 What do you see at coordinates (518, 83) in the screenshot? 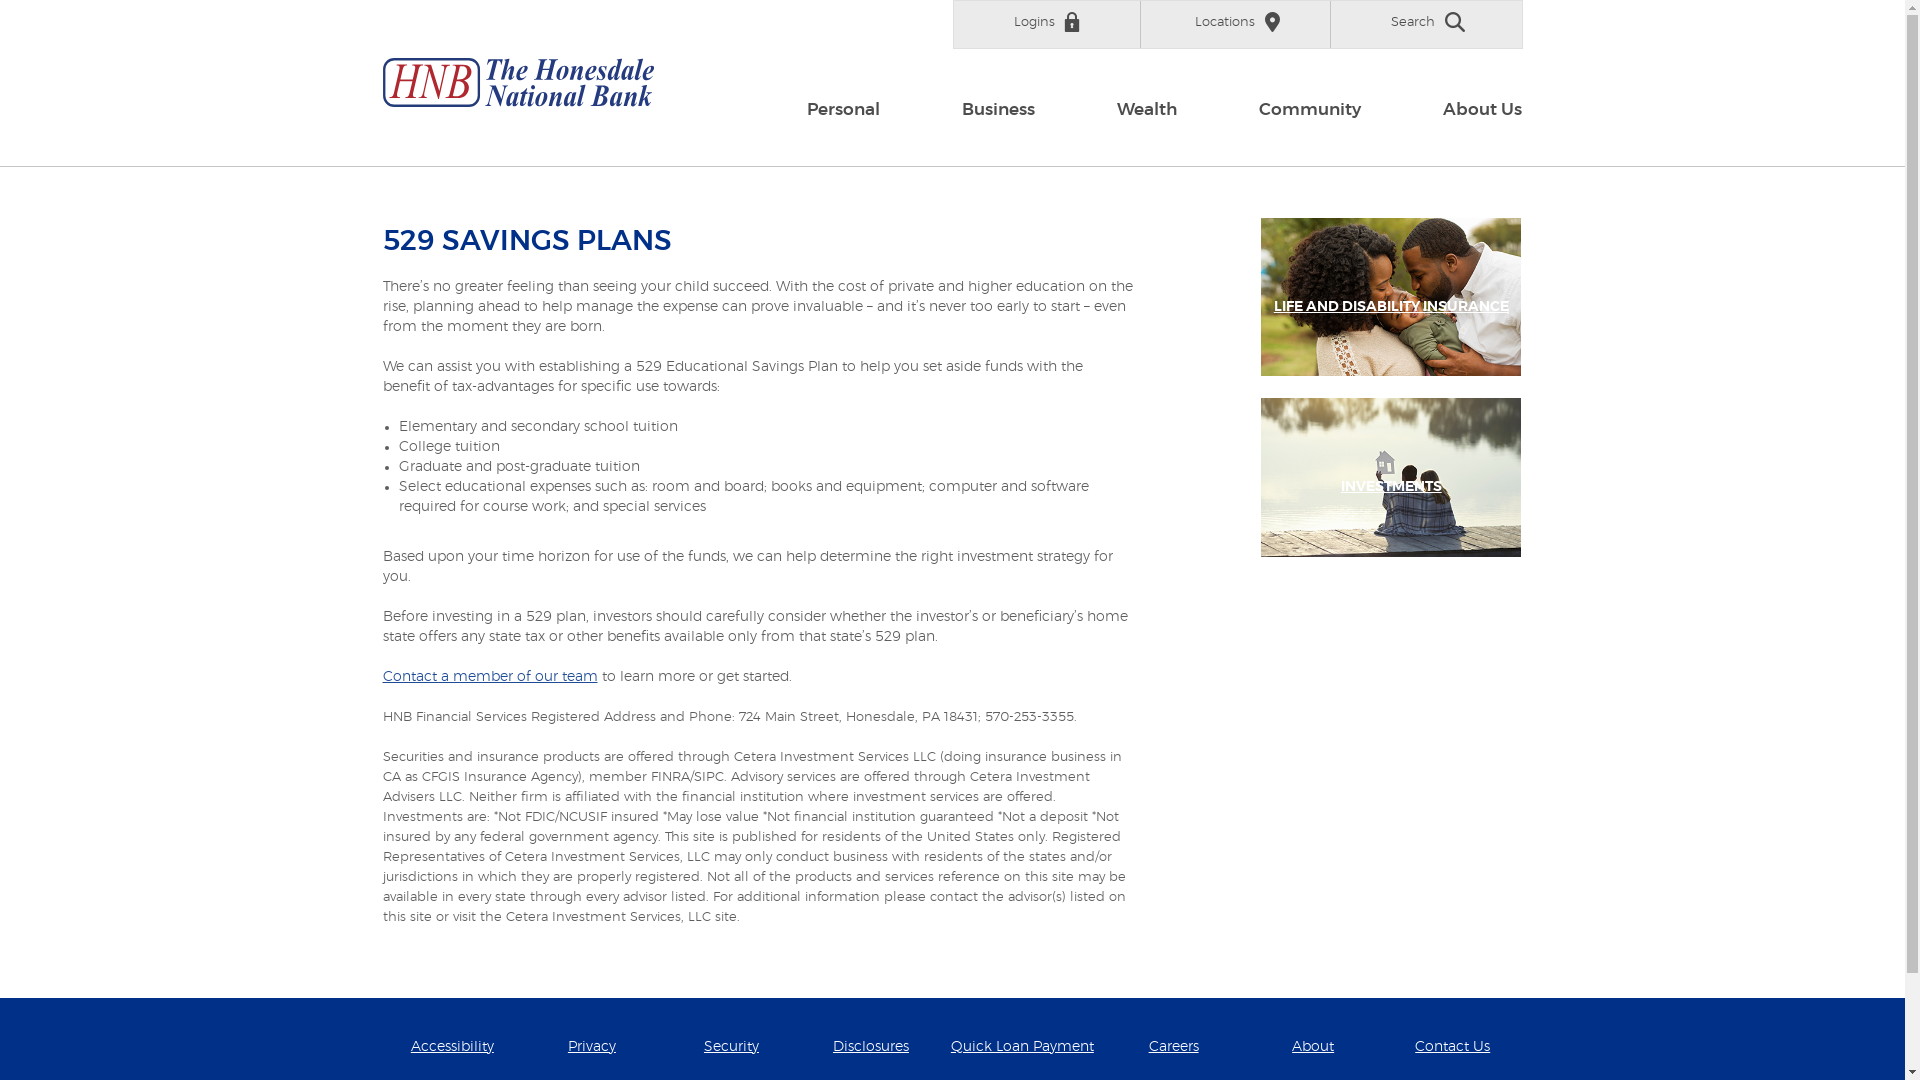
I see `The Honesdale National Bank, Honesdale, PA` at bounding box center [518, 83].